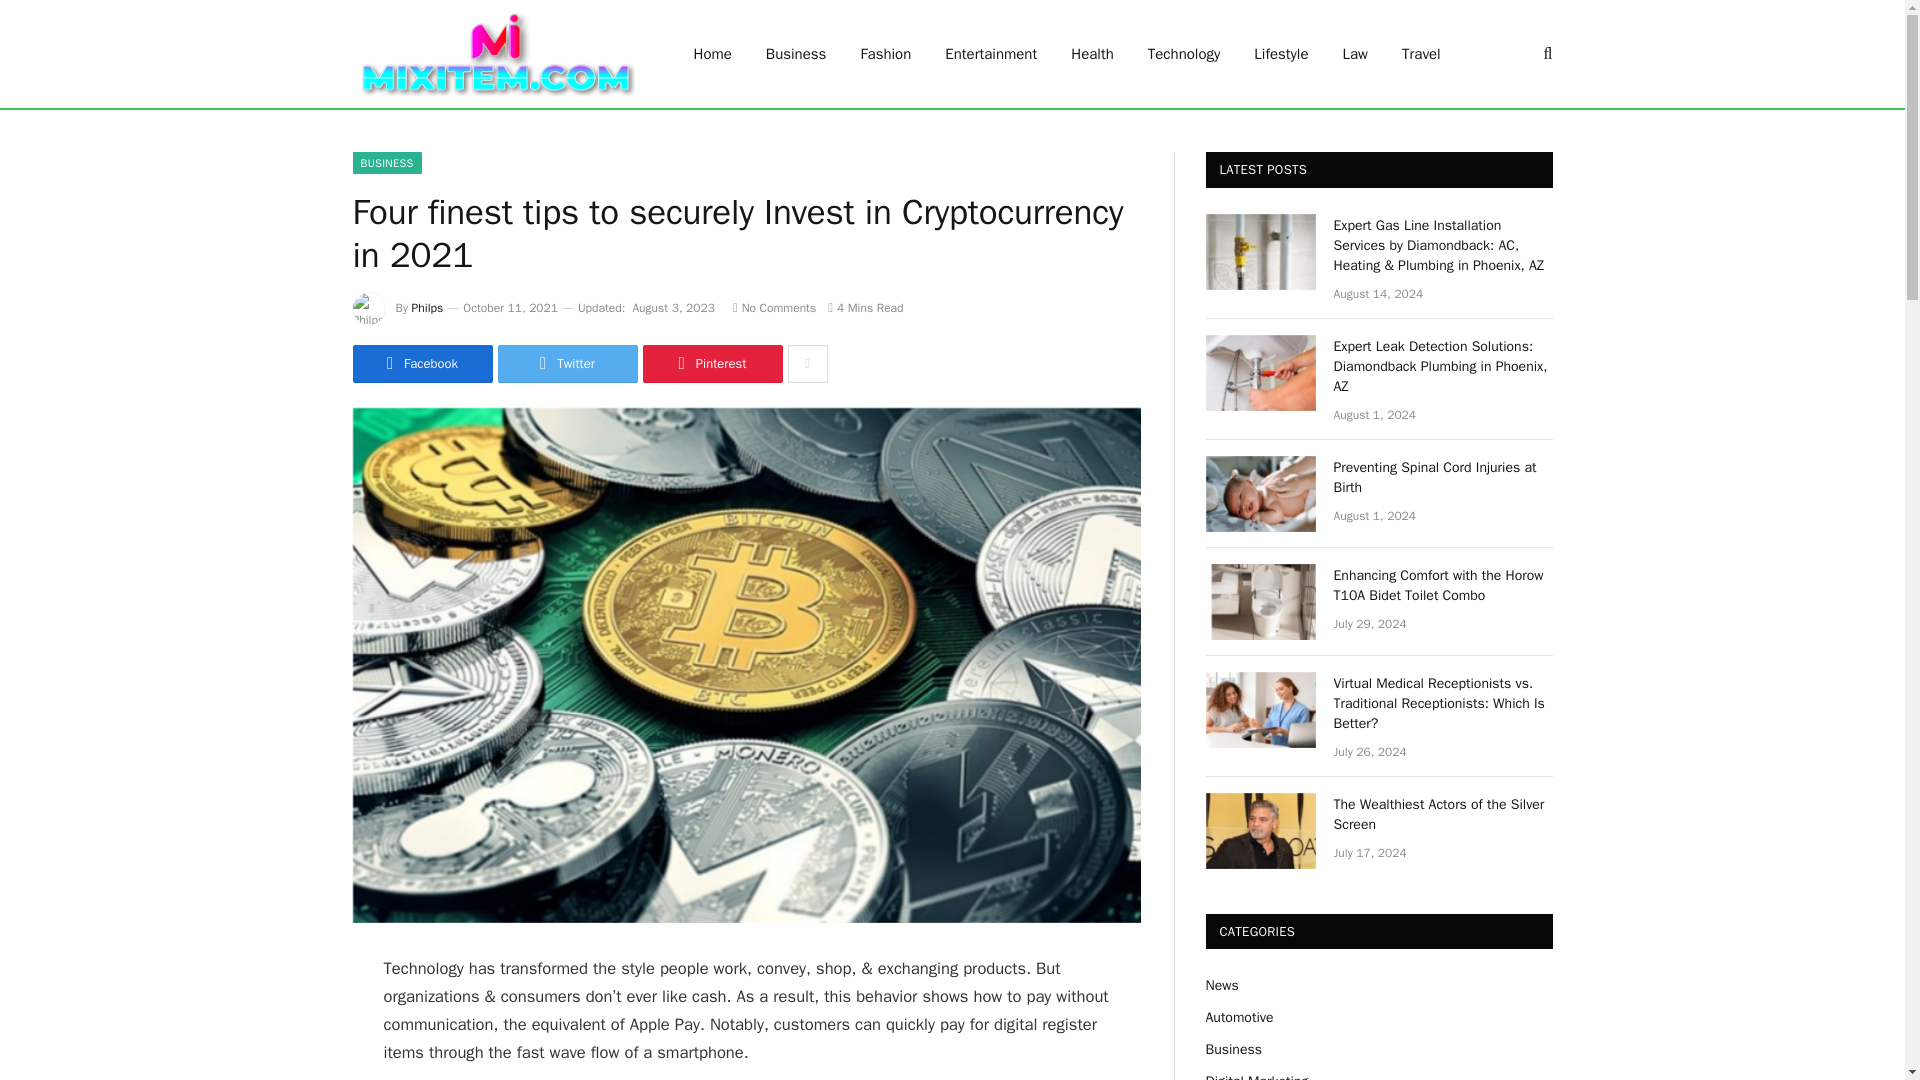 Image resolution: width=1920 pixels, height=1080 pixels. I want to click on Entertainment, so click(990, 54).